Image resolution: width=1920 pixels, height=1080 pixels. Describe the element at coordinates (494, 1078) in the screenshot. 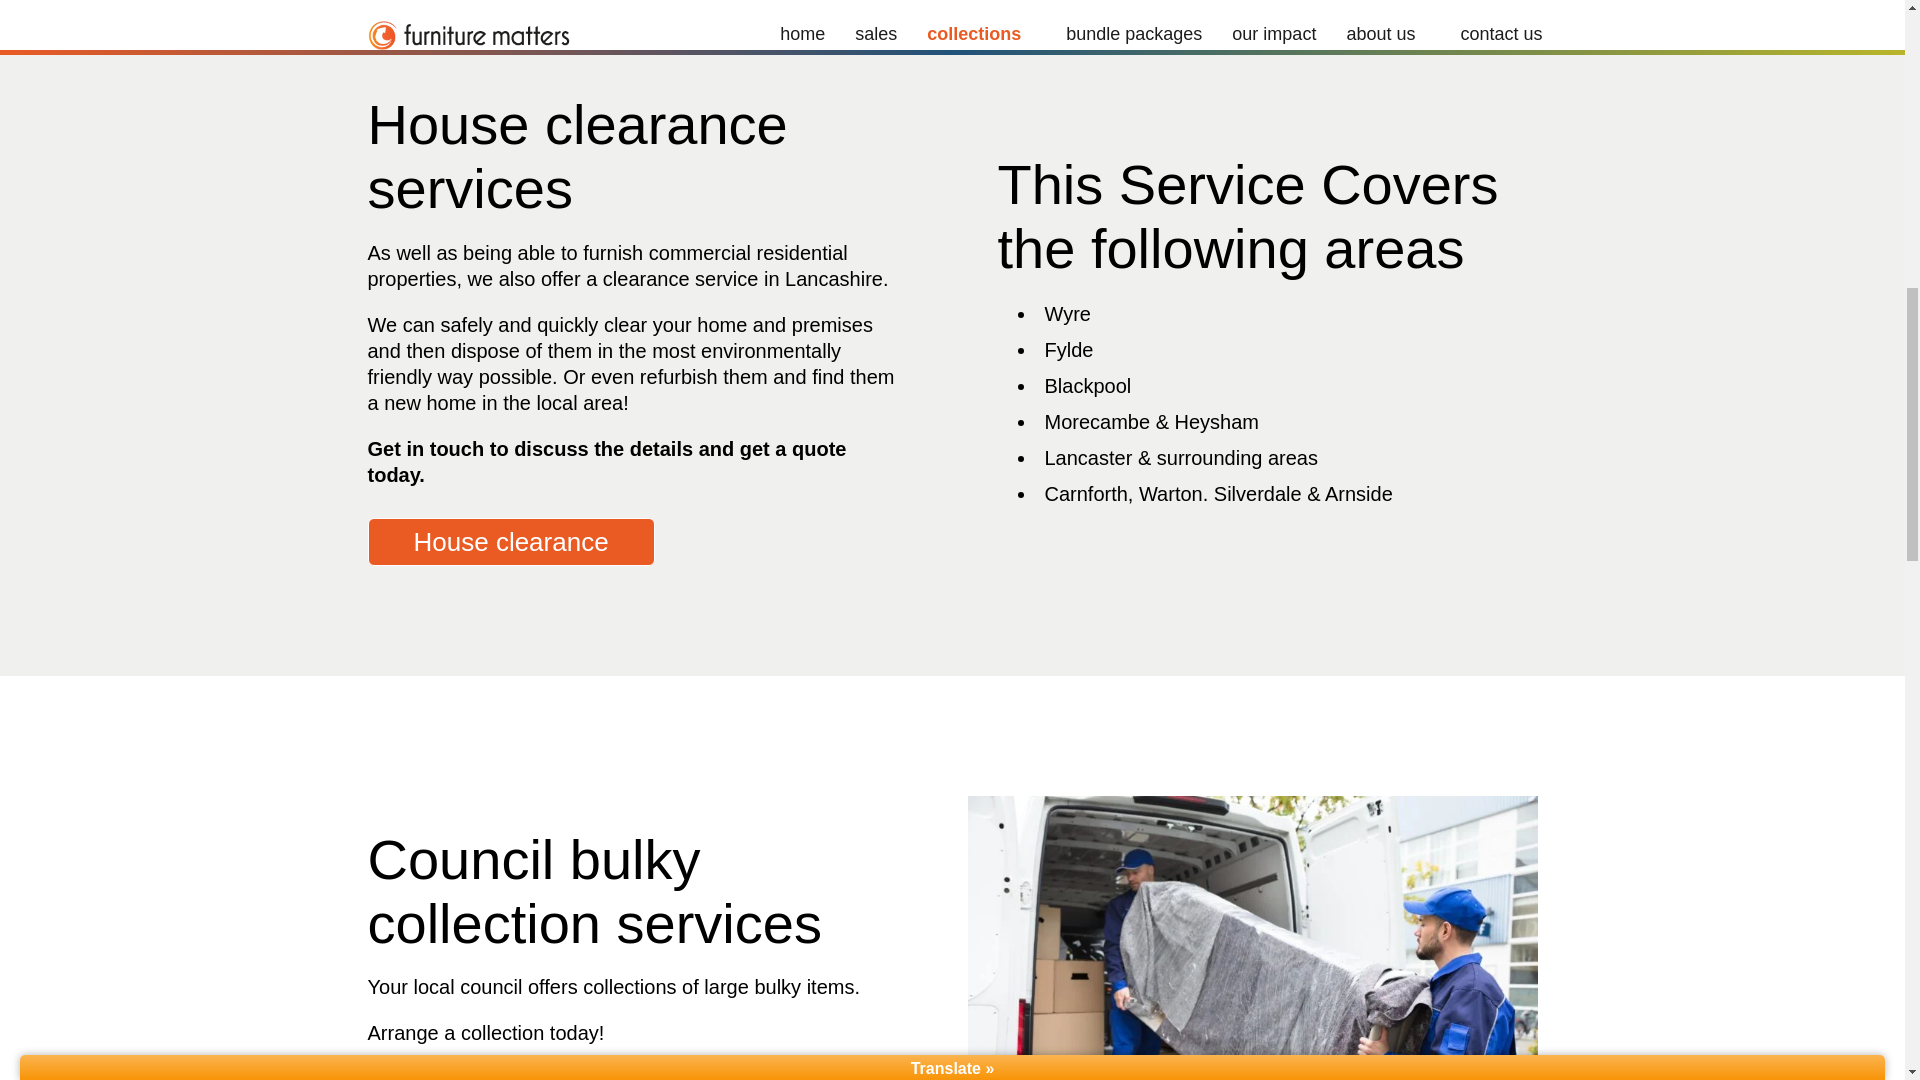

I see `Find out more` at that location.